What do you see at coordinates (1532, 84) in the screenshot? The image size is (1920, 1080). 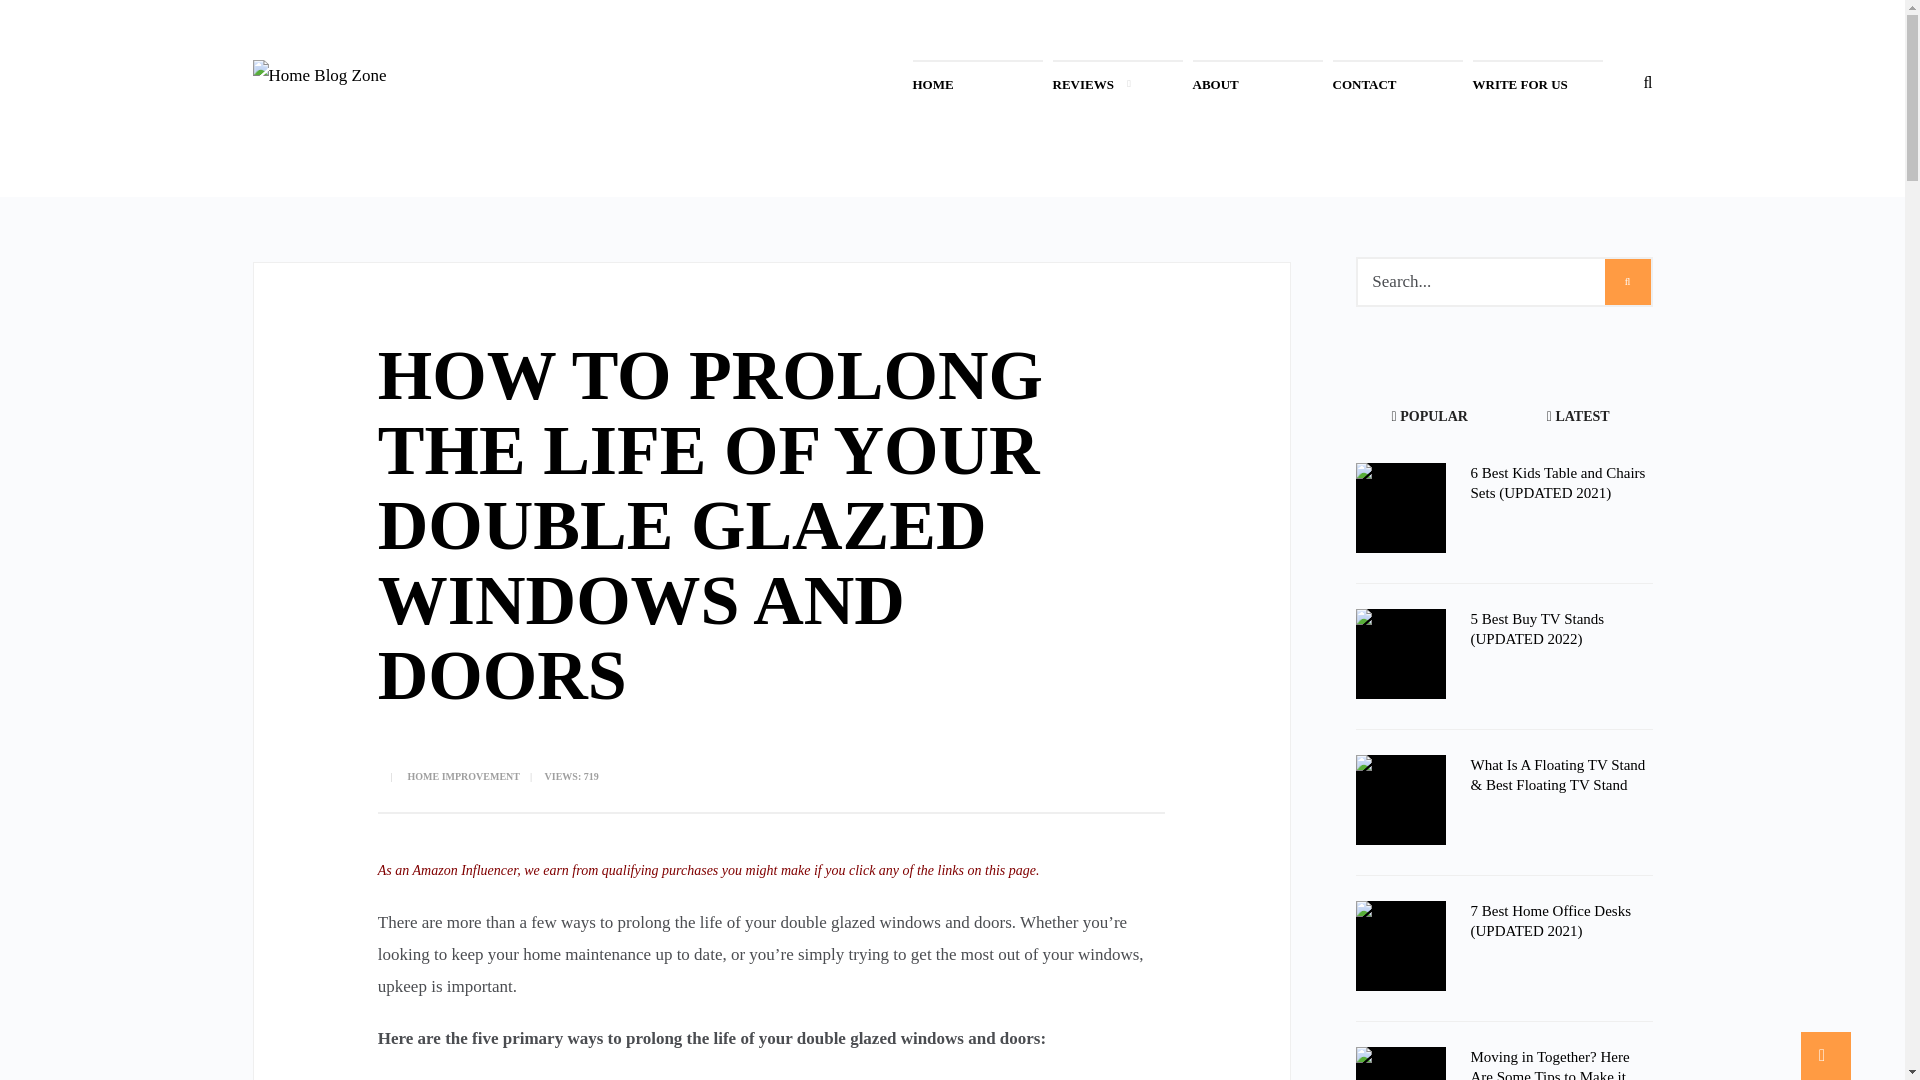 I see `WRITE FOR US` at bounding box center [1532, 84].